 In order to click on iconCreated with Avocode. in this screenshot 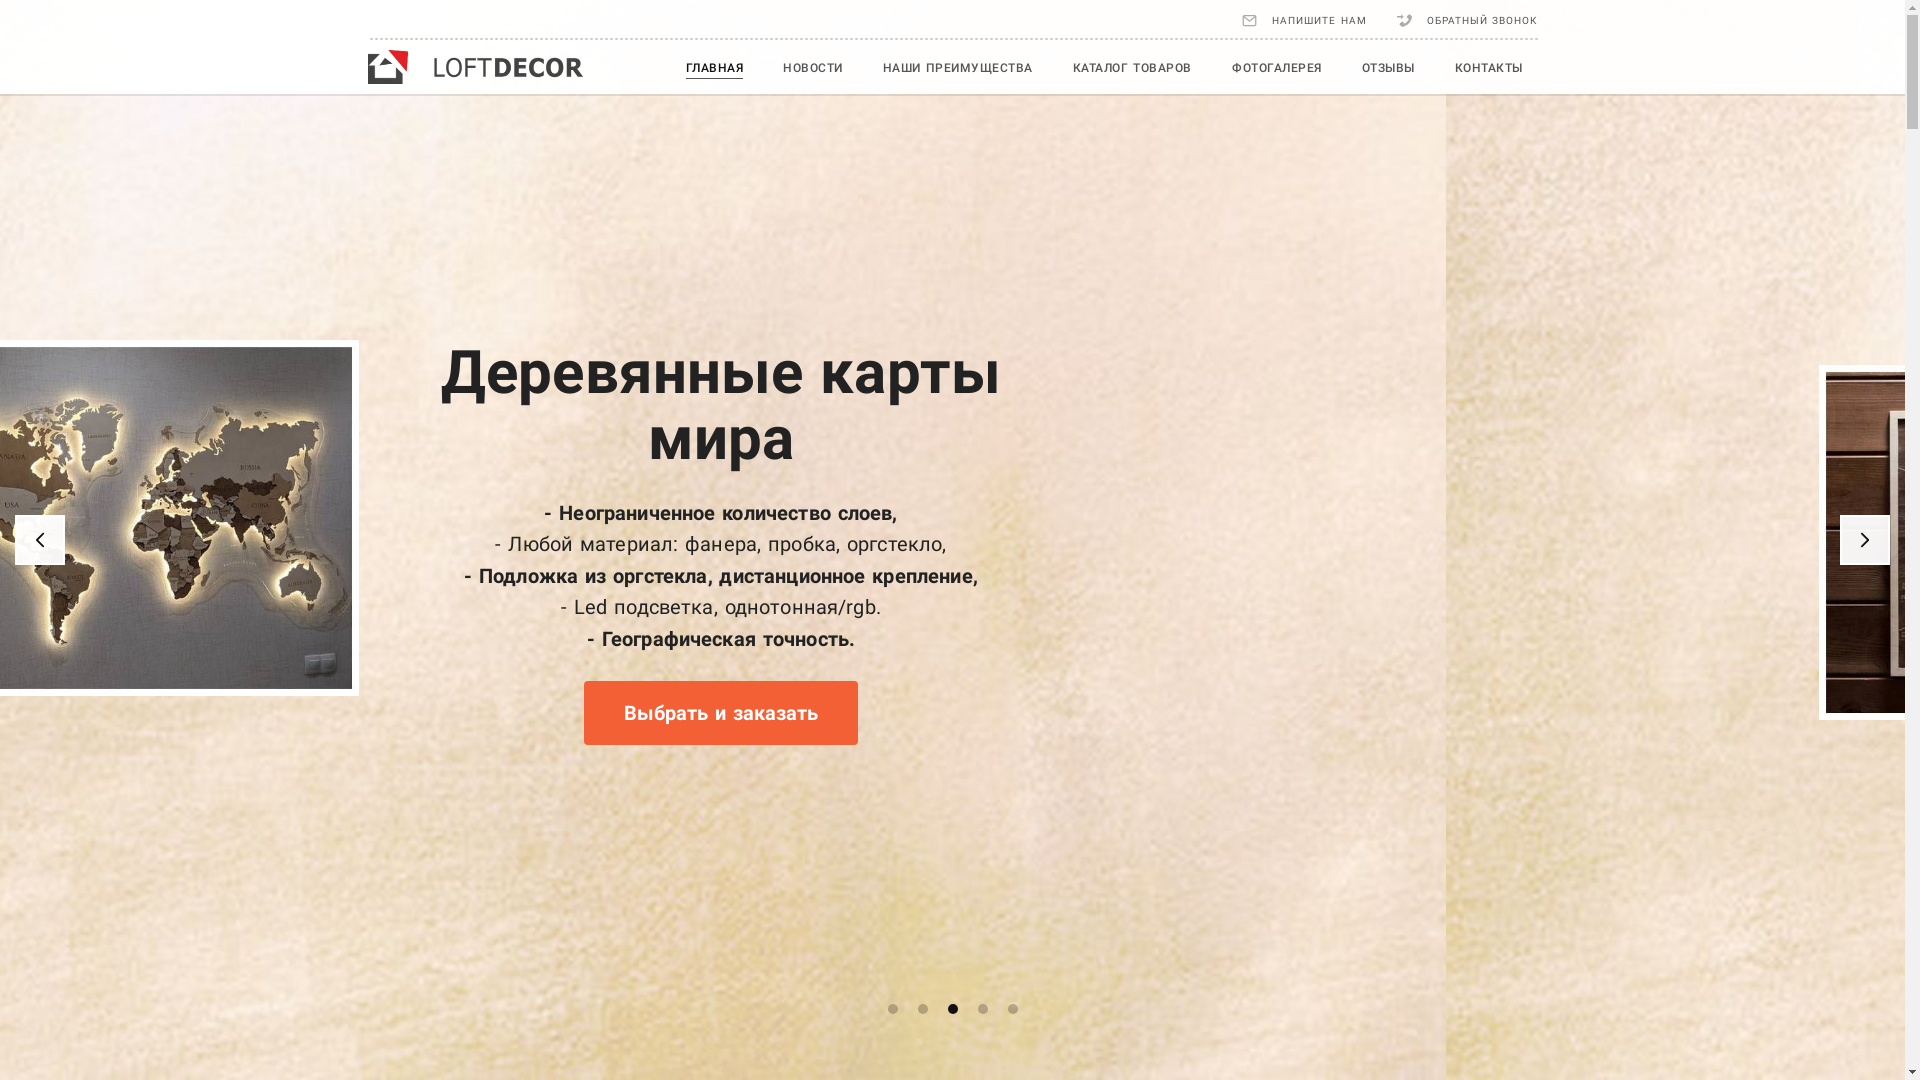, I will do `click(40, 540)`.